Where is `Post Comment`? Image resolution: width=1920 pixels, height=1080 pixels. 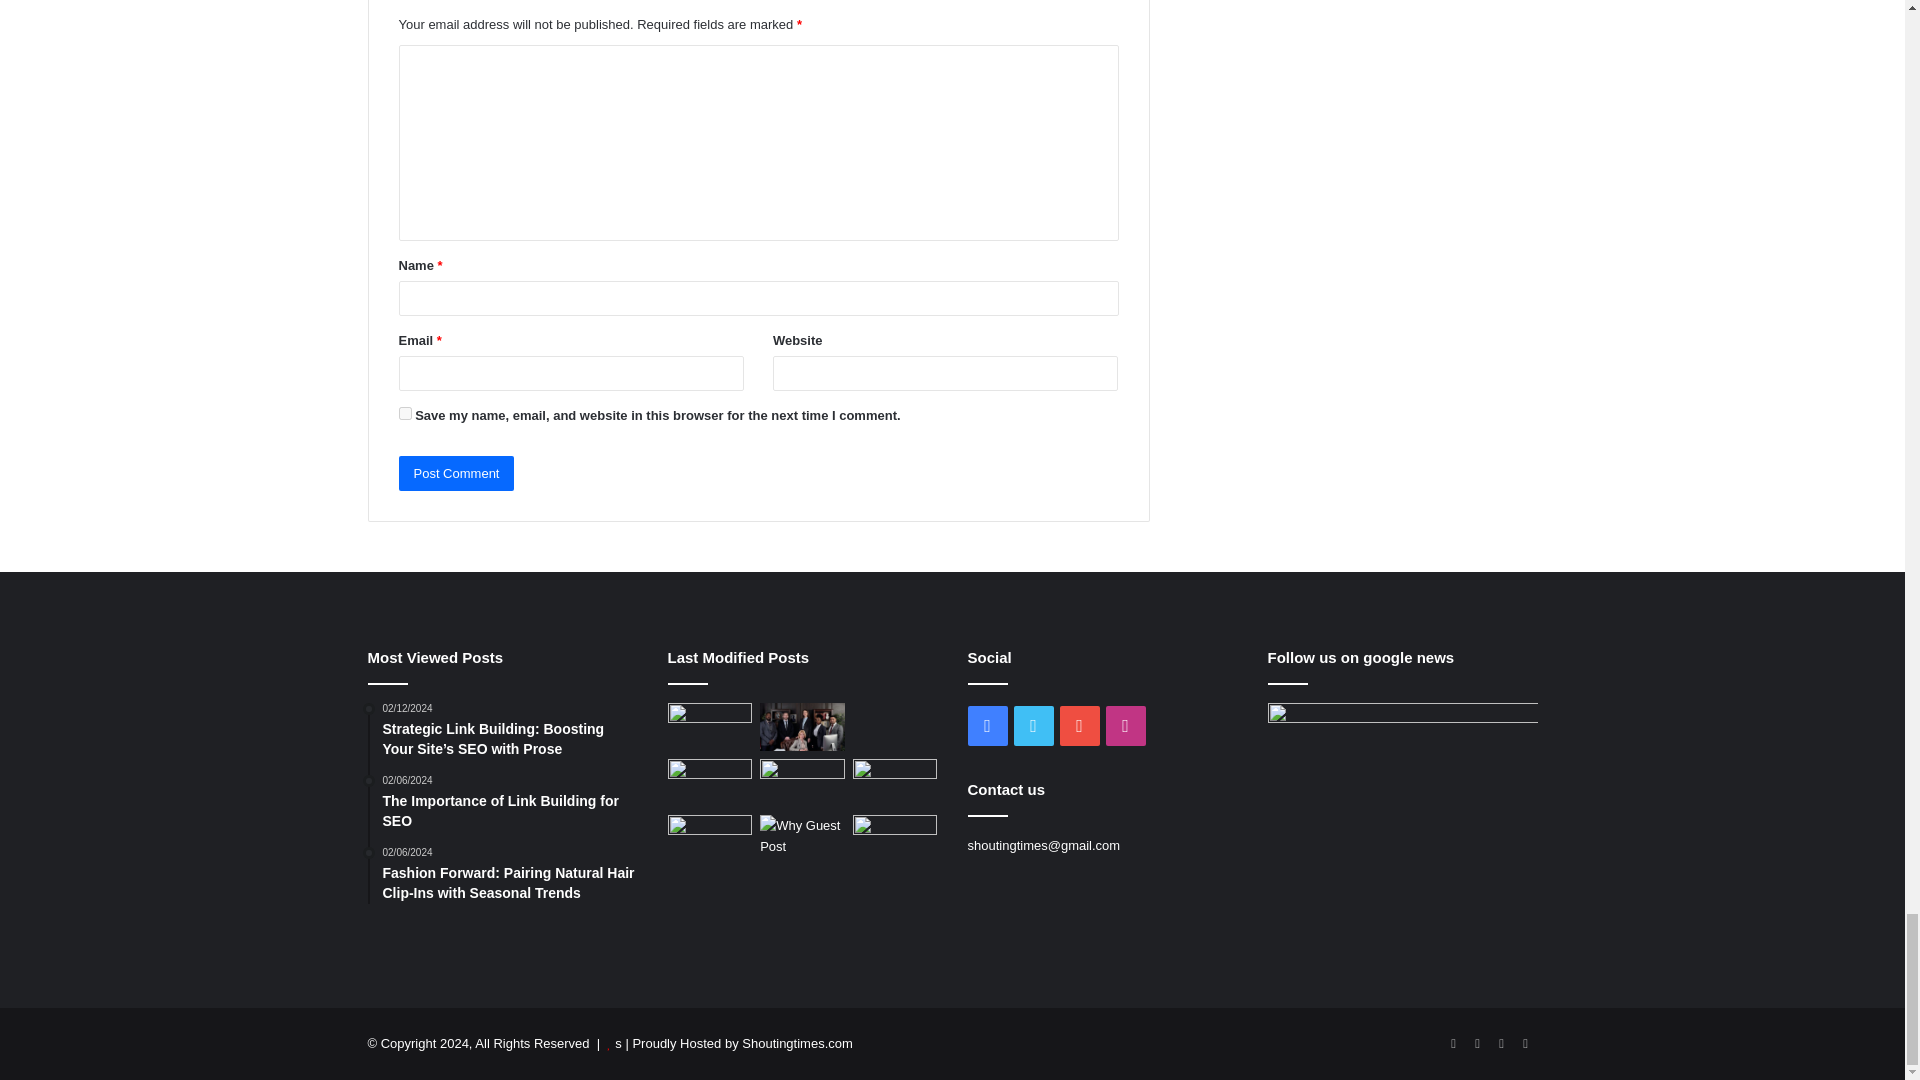 Post Comment is located at coordinates (456, 473).